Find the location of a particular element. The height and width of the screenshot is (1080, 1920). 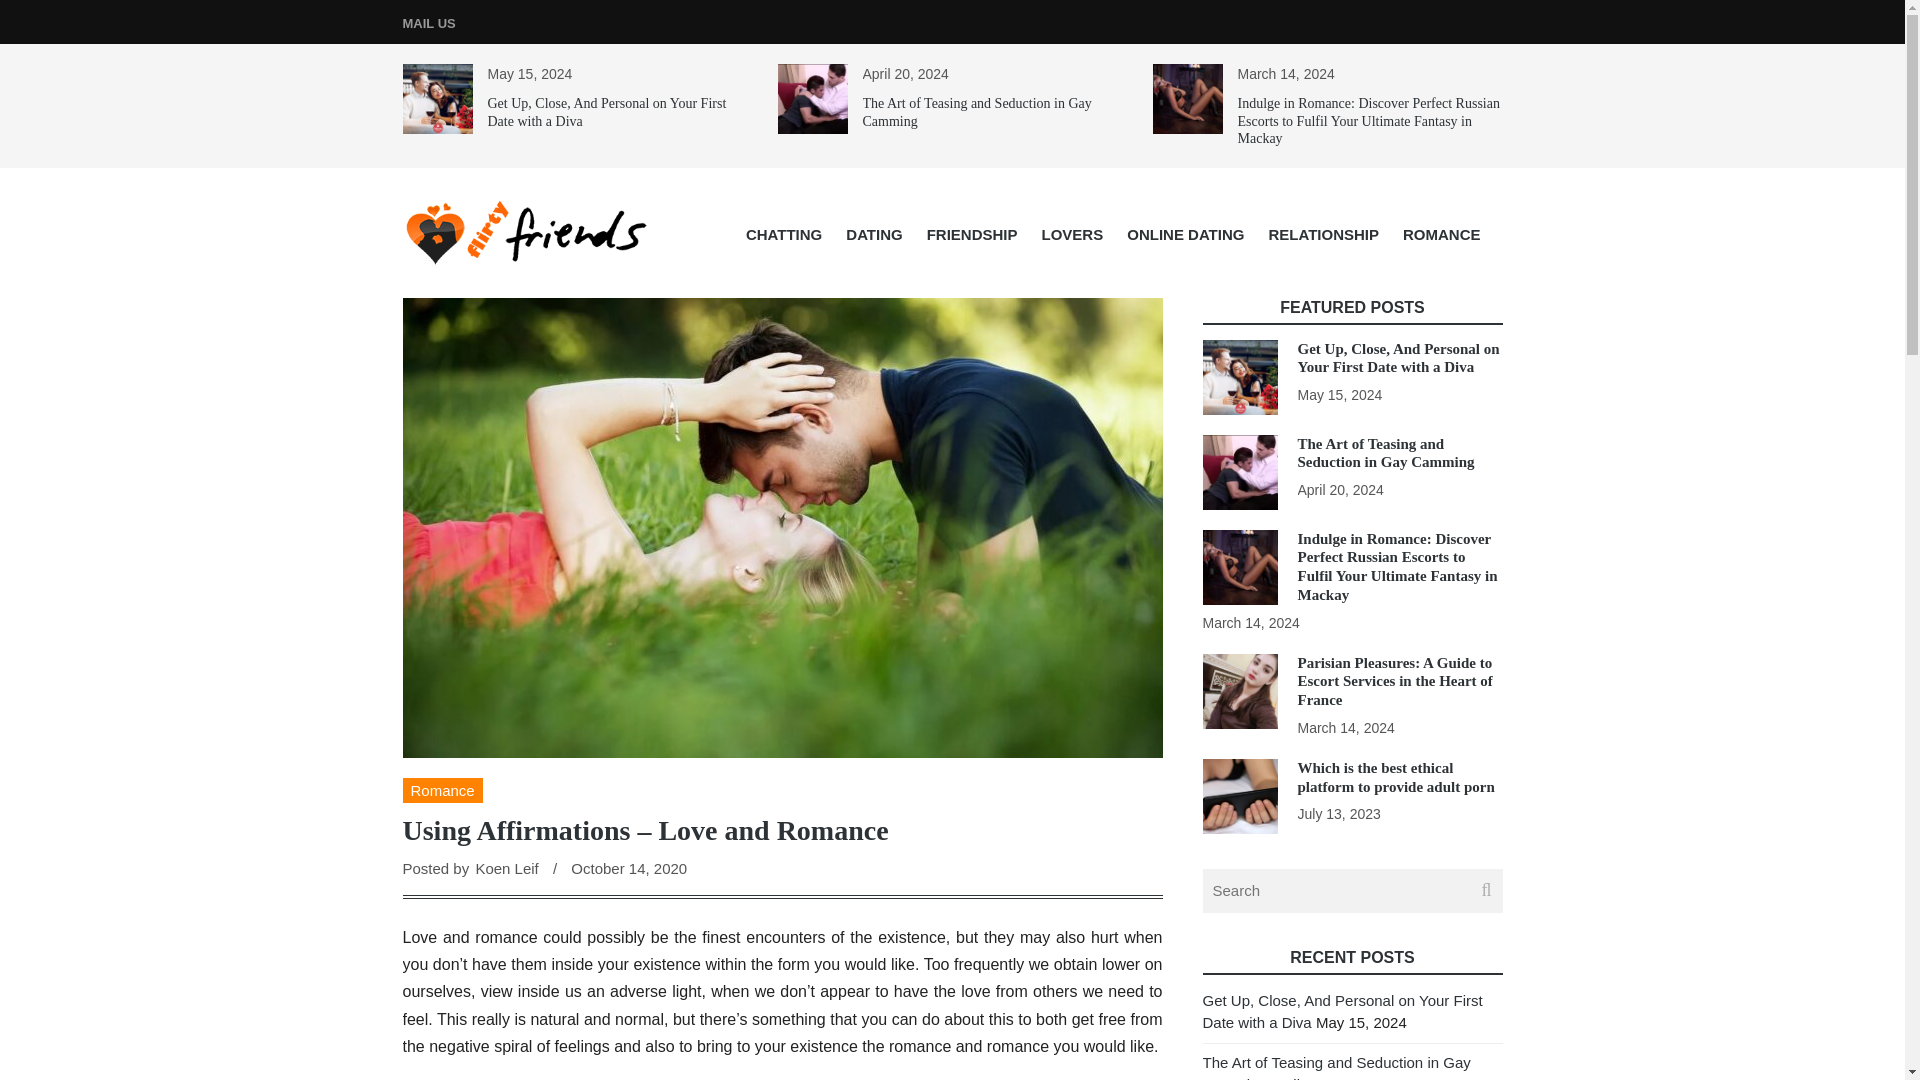

RELATIONSHIP is located at coordinates (1322, 234).